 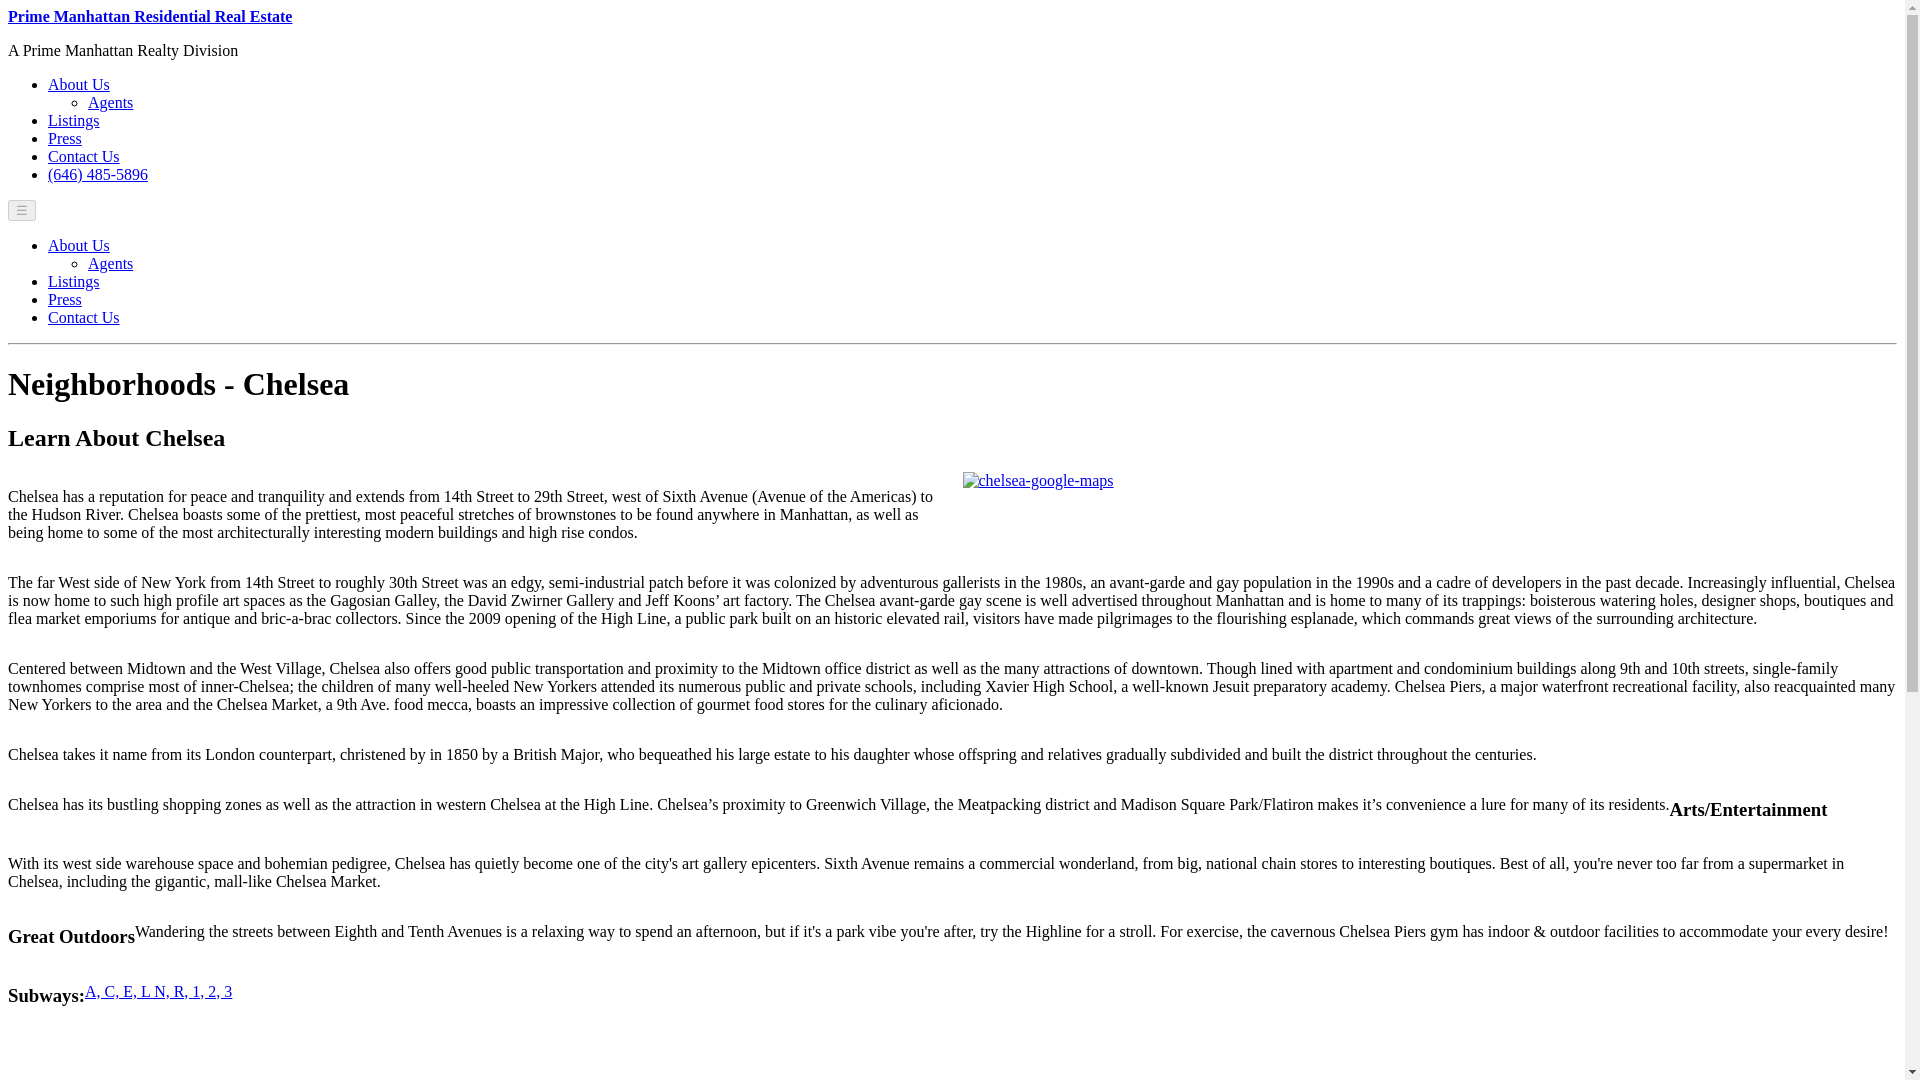 I want to click on Press, so click(x=65, y=138).